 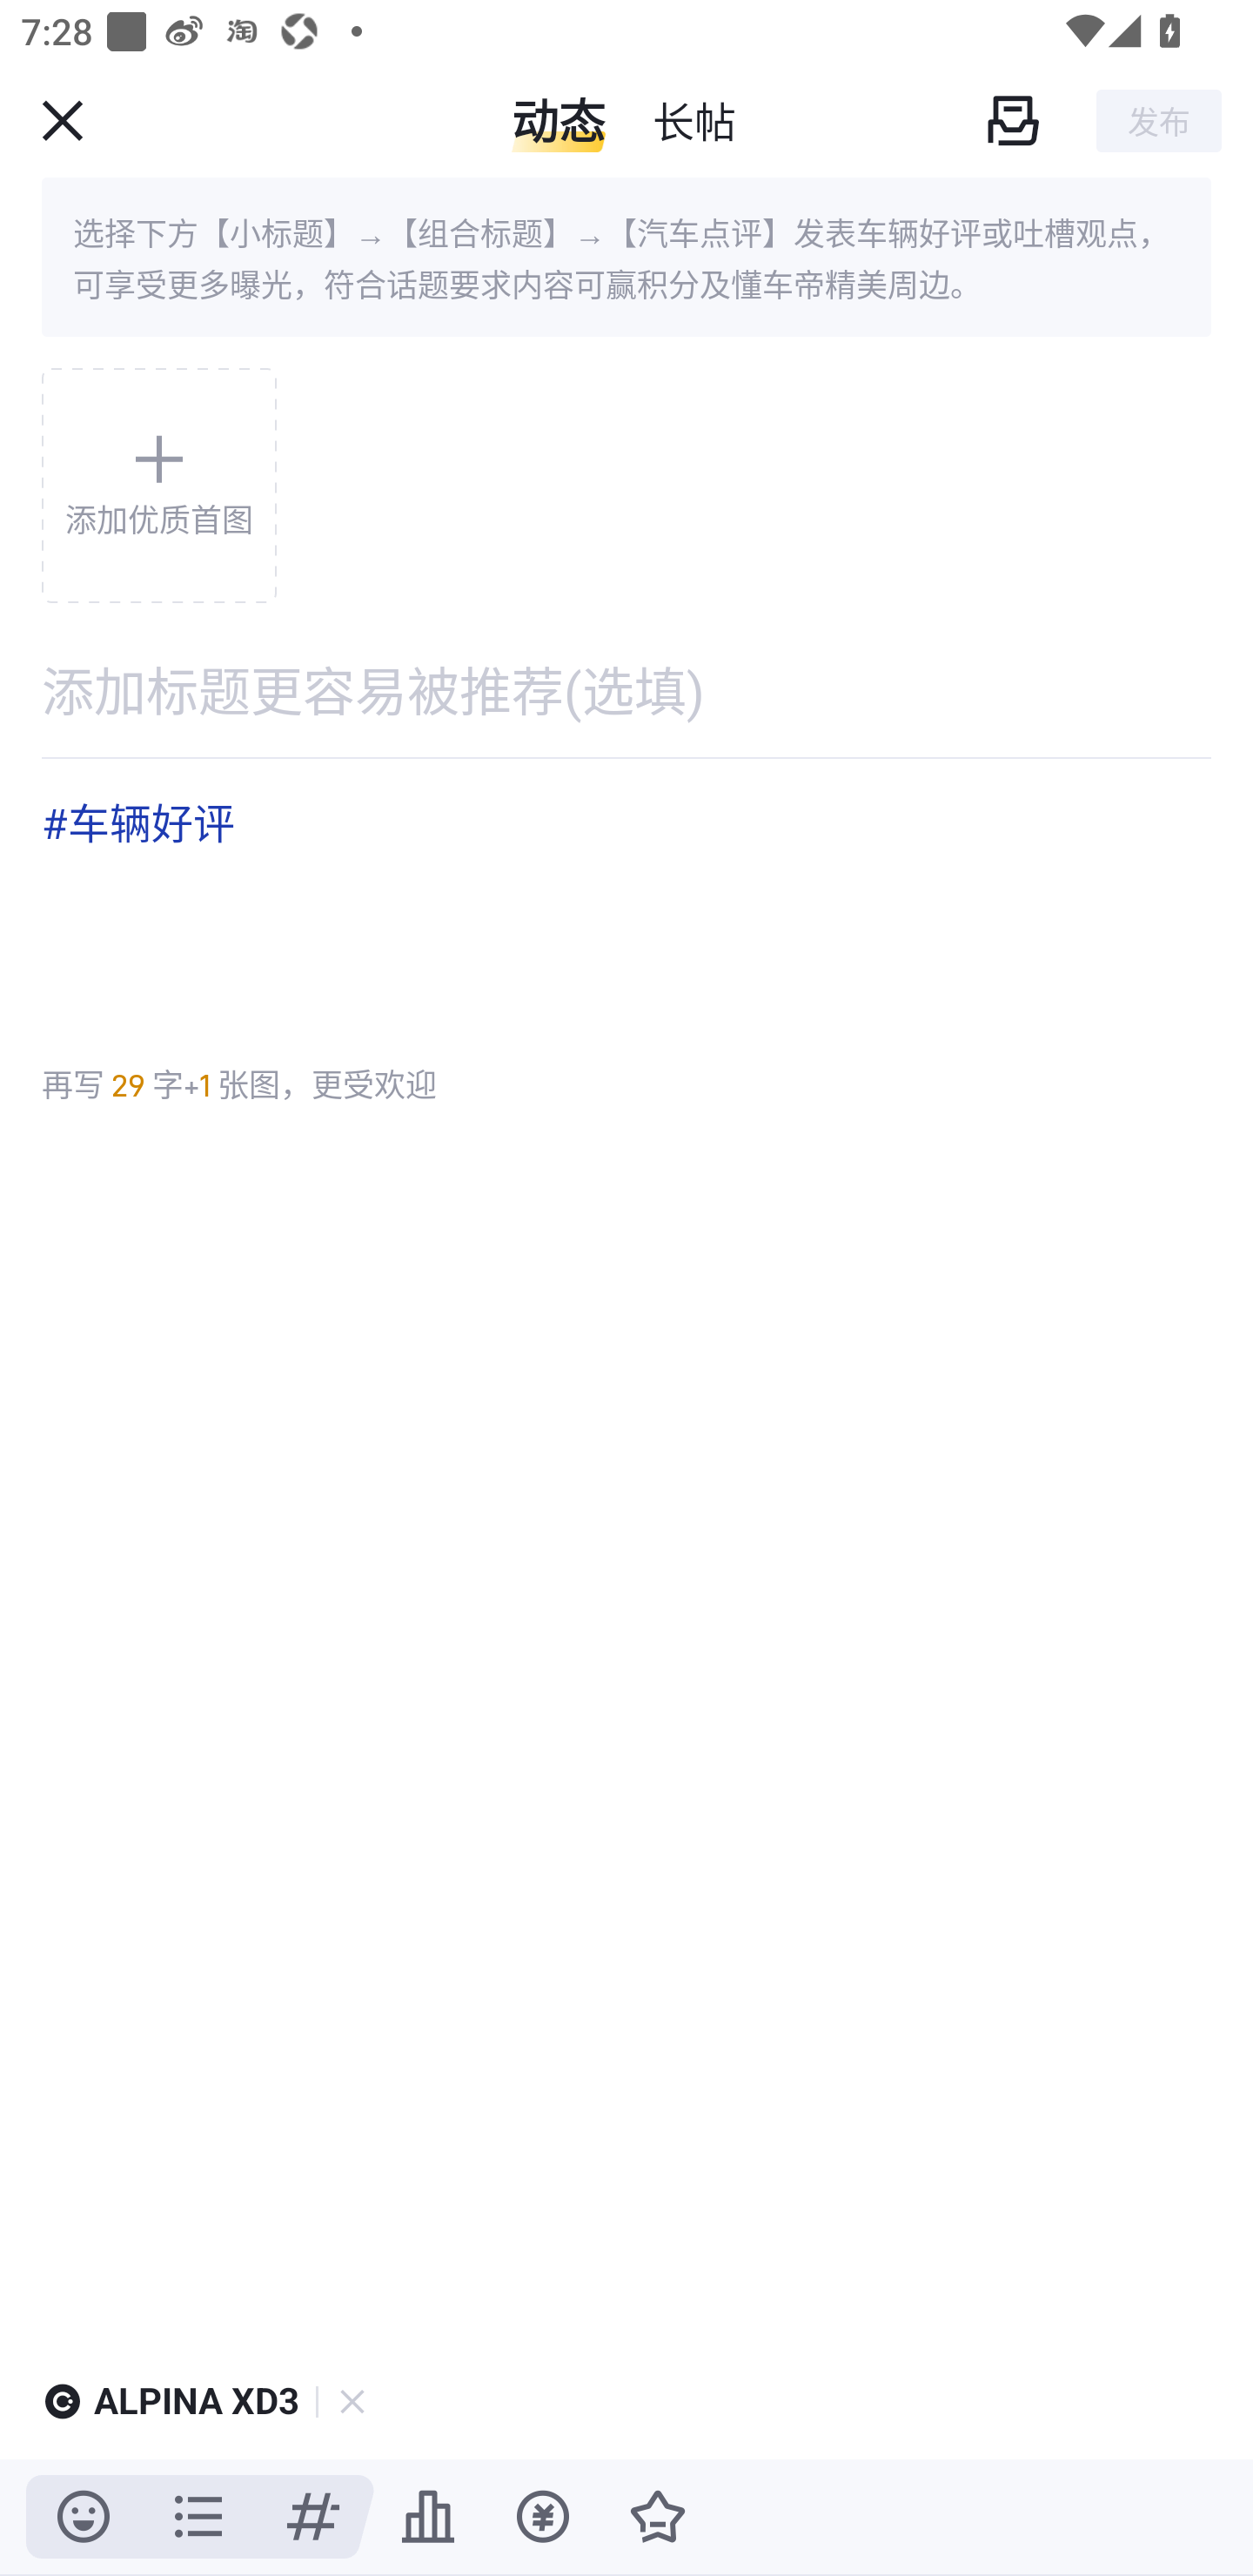 What do you see at coordinates (542, 2517) in the screenshot?
I see `` at bounding box center [542, 2517].